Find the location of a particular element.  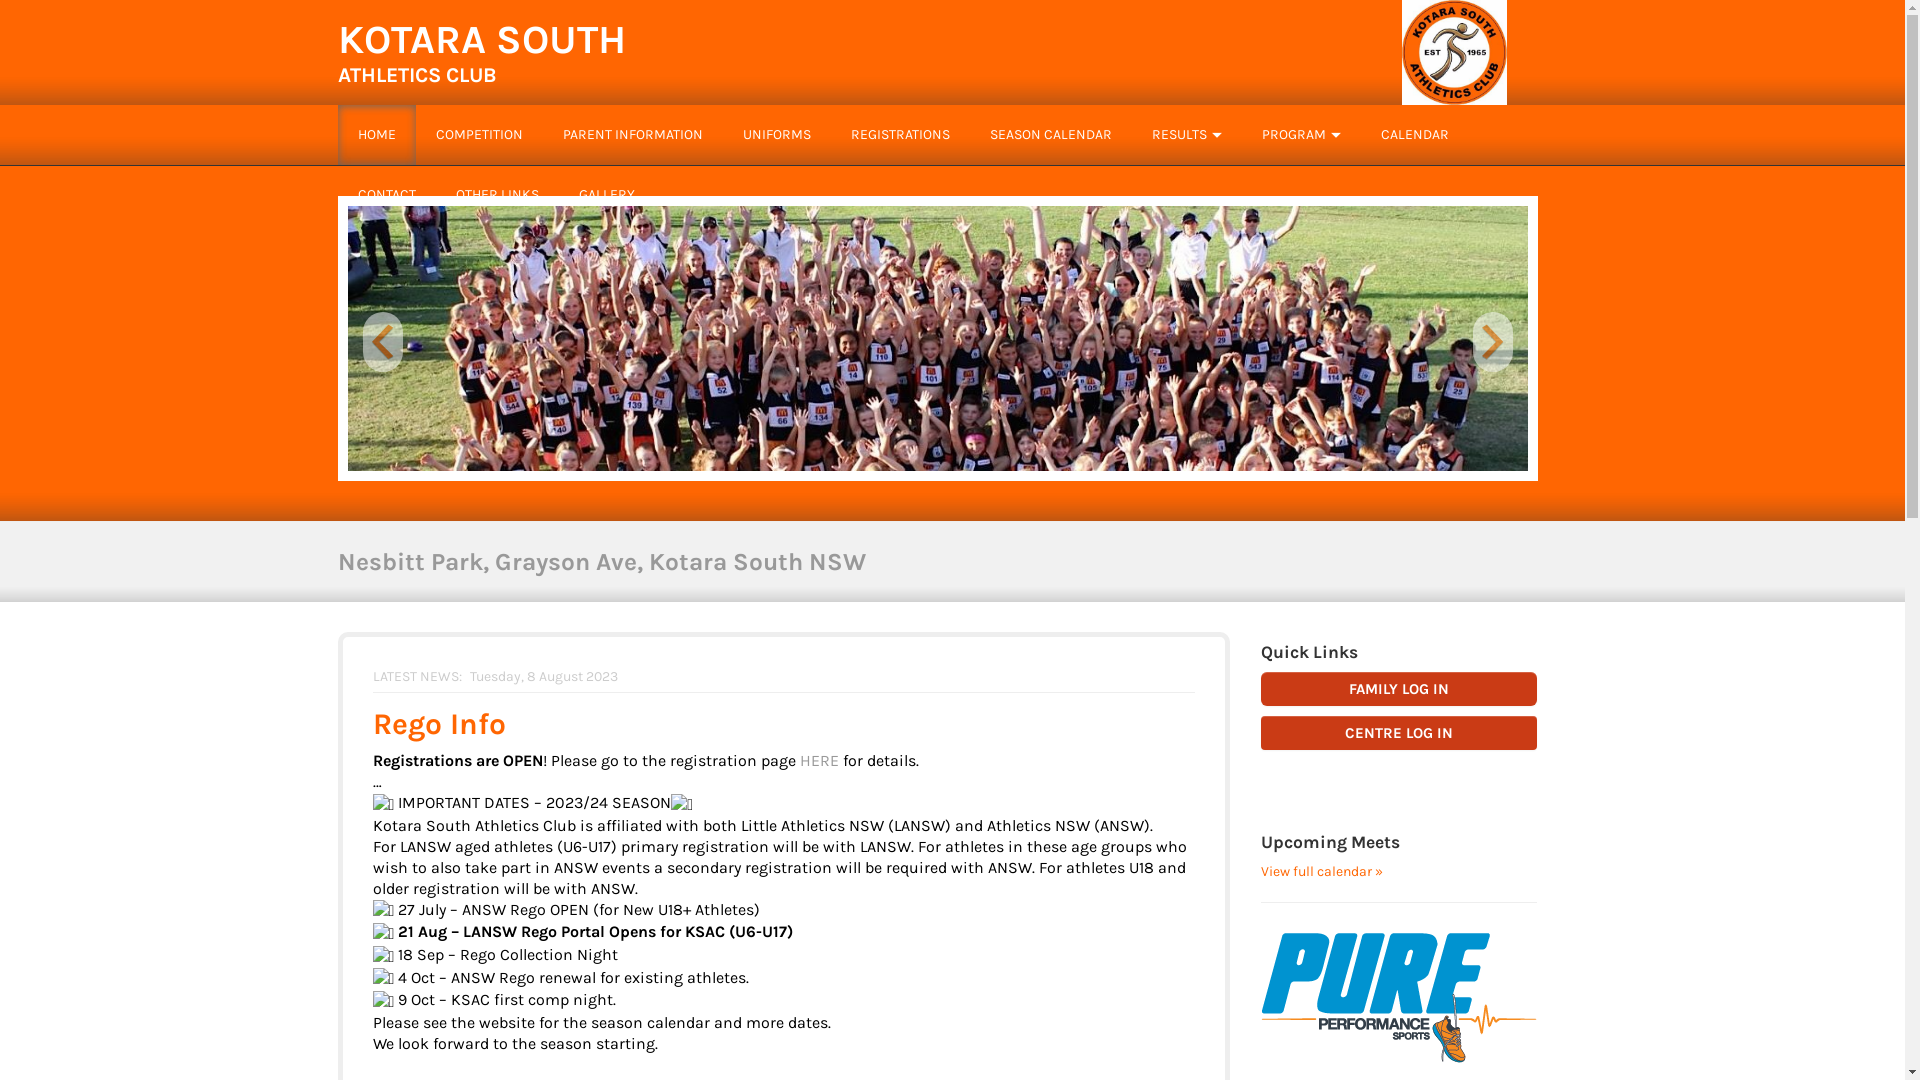

OTHER LINKS is located at coordinates (498, 194).